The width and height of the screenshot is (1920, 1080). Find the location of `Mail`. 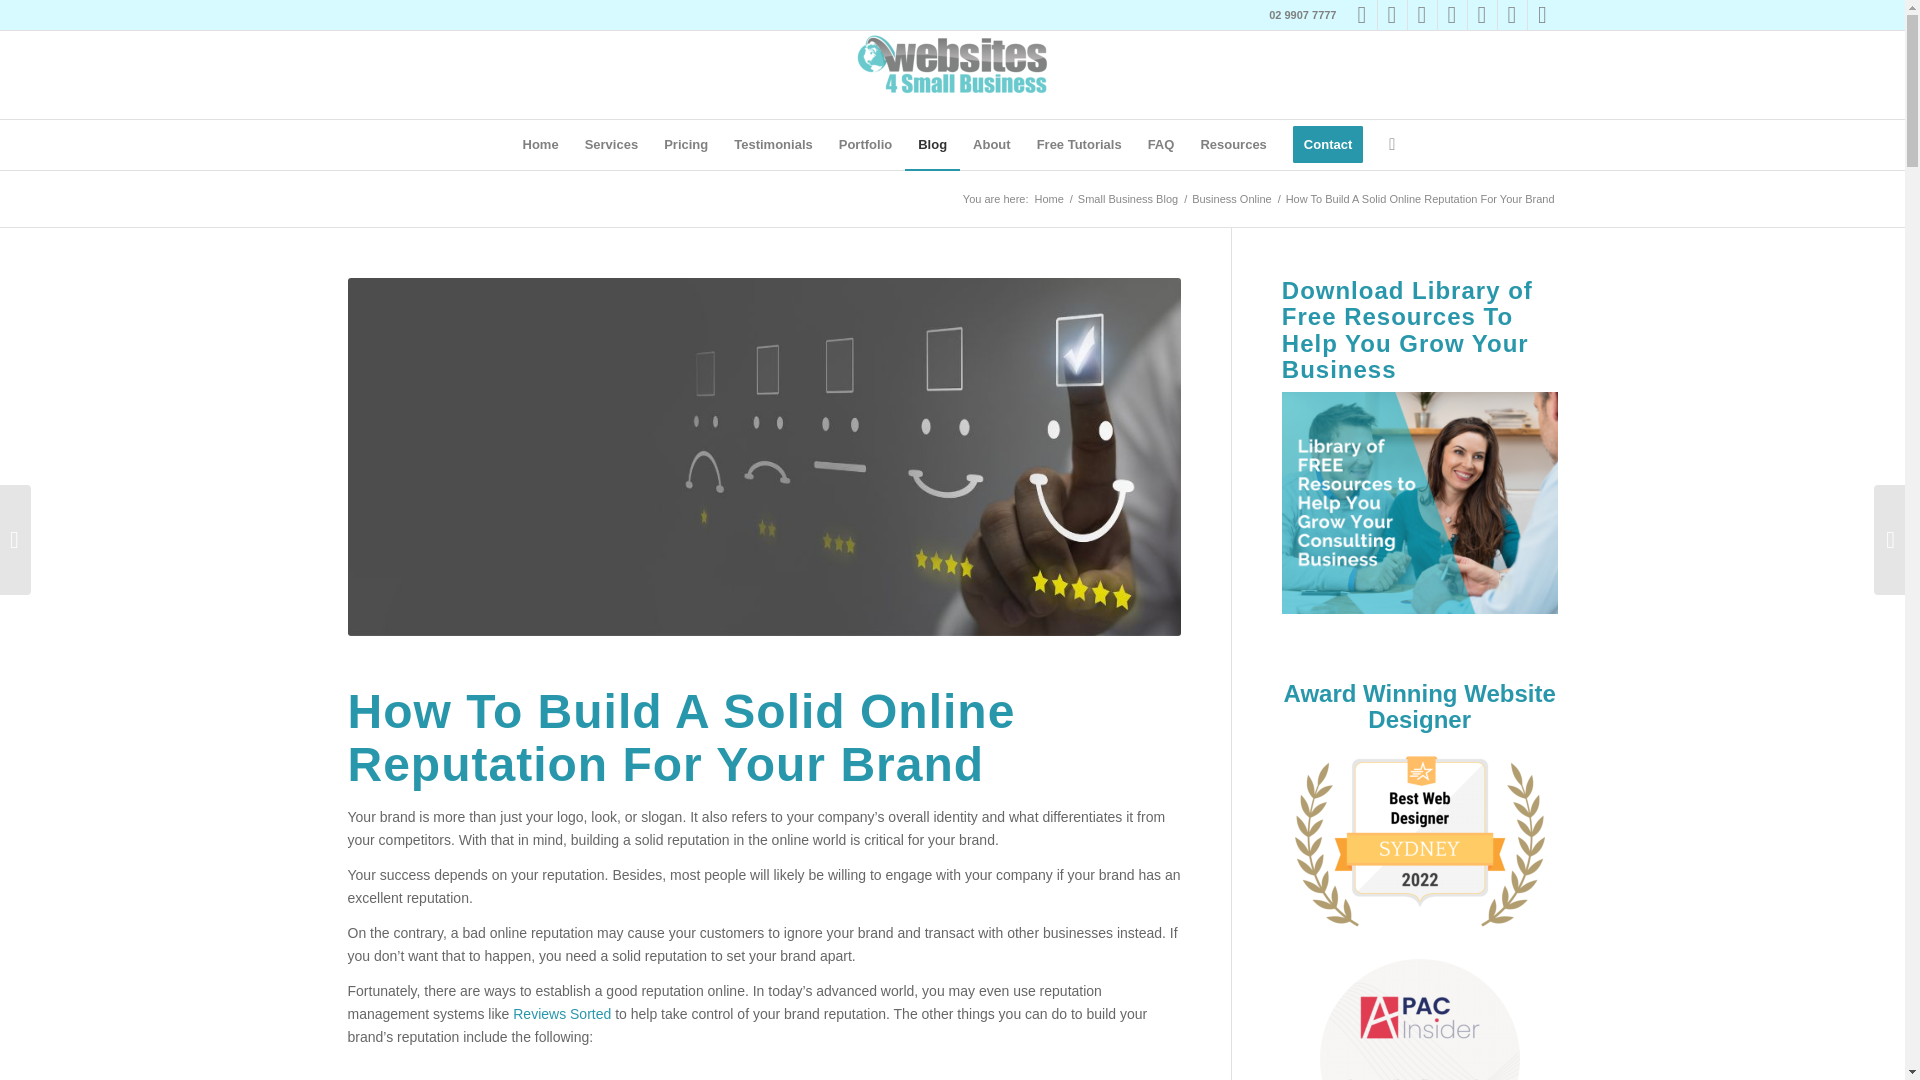

Mail is located at coordinates (1482, 15).